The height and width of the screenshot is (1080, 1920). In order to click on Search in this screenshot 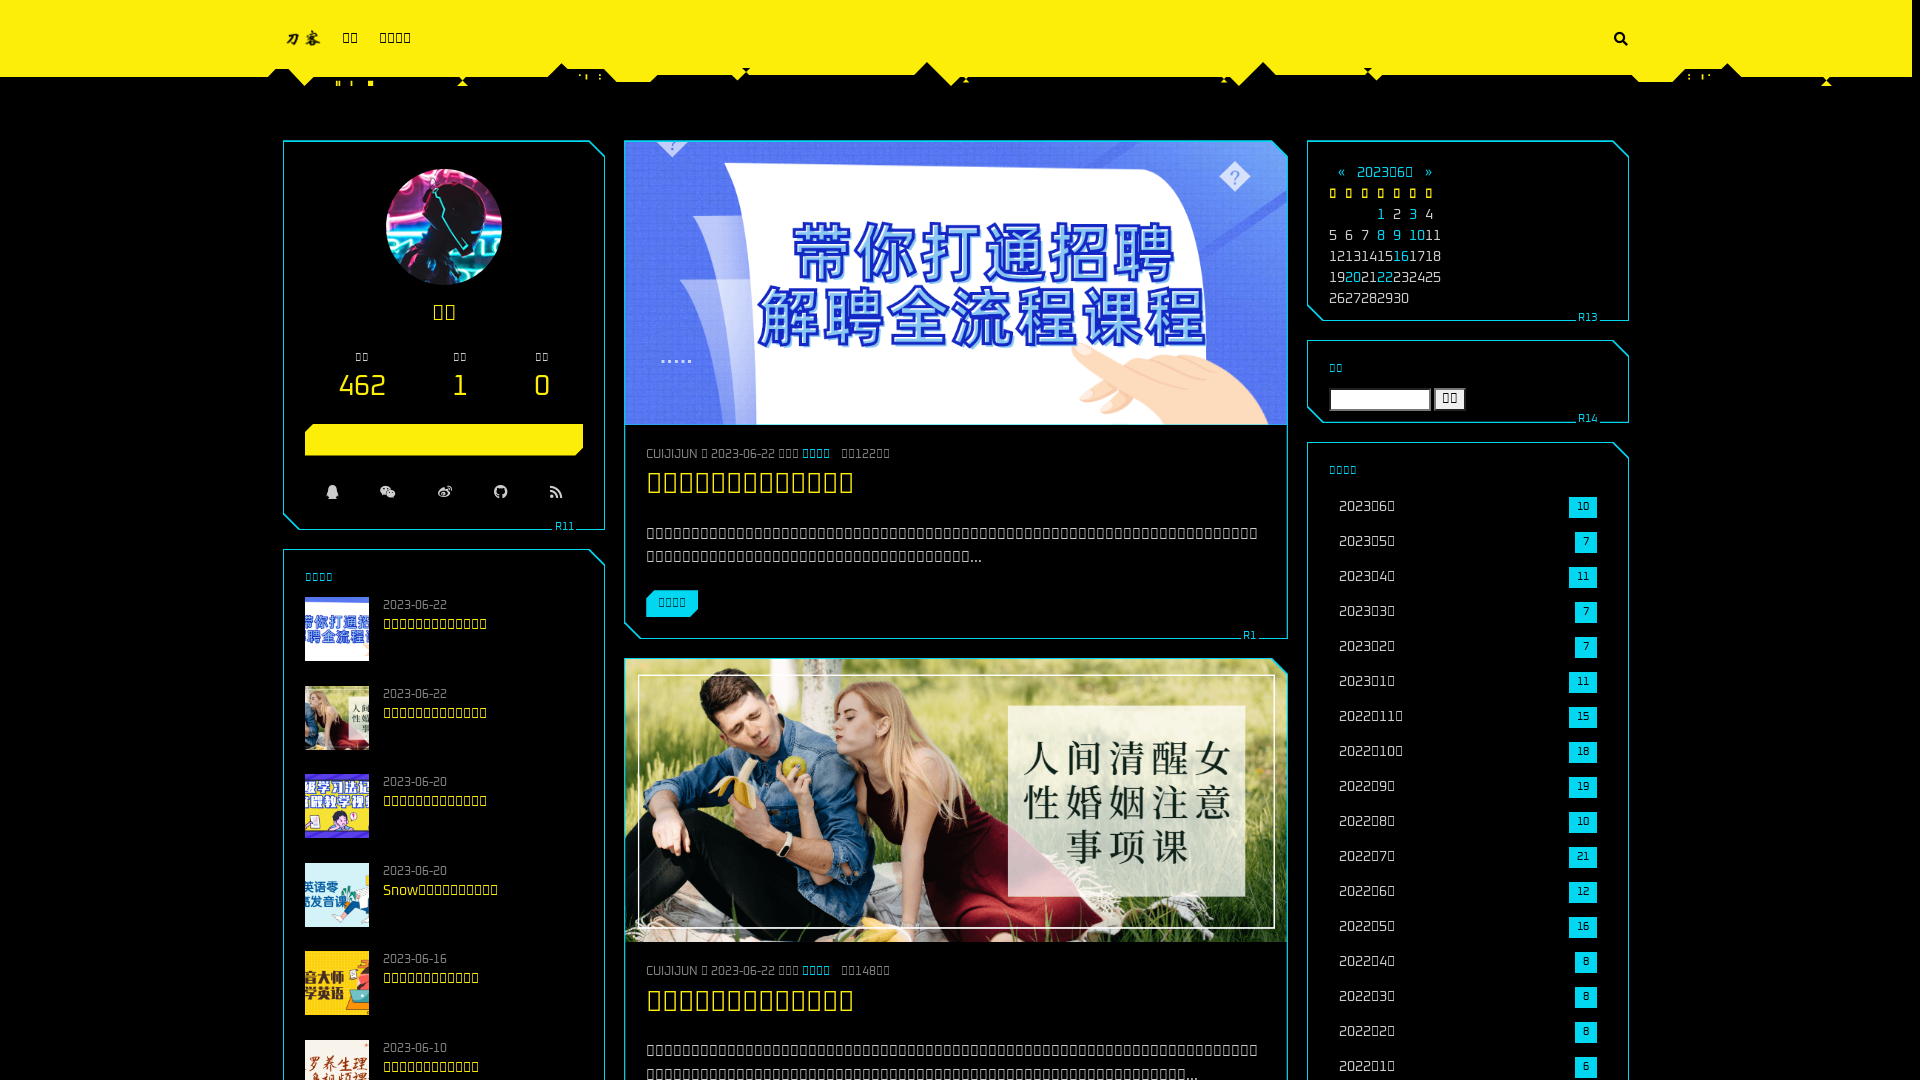, I will do `click(1621, 40)`.